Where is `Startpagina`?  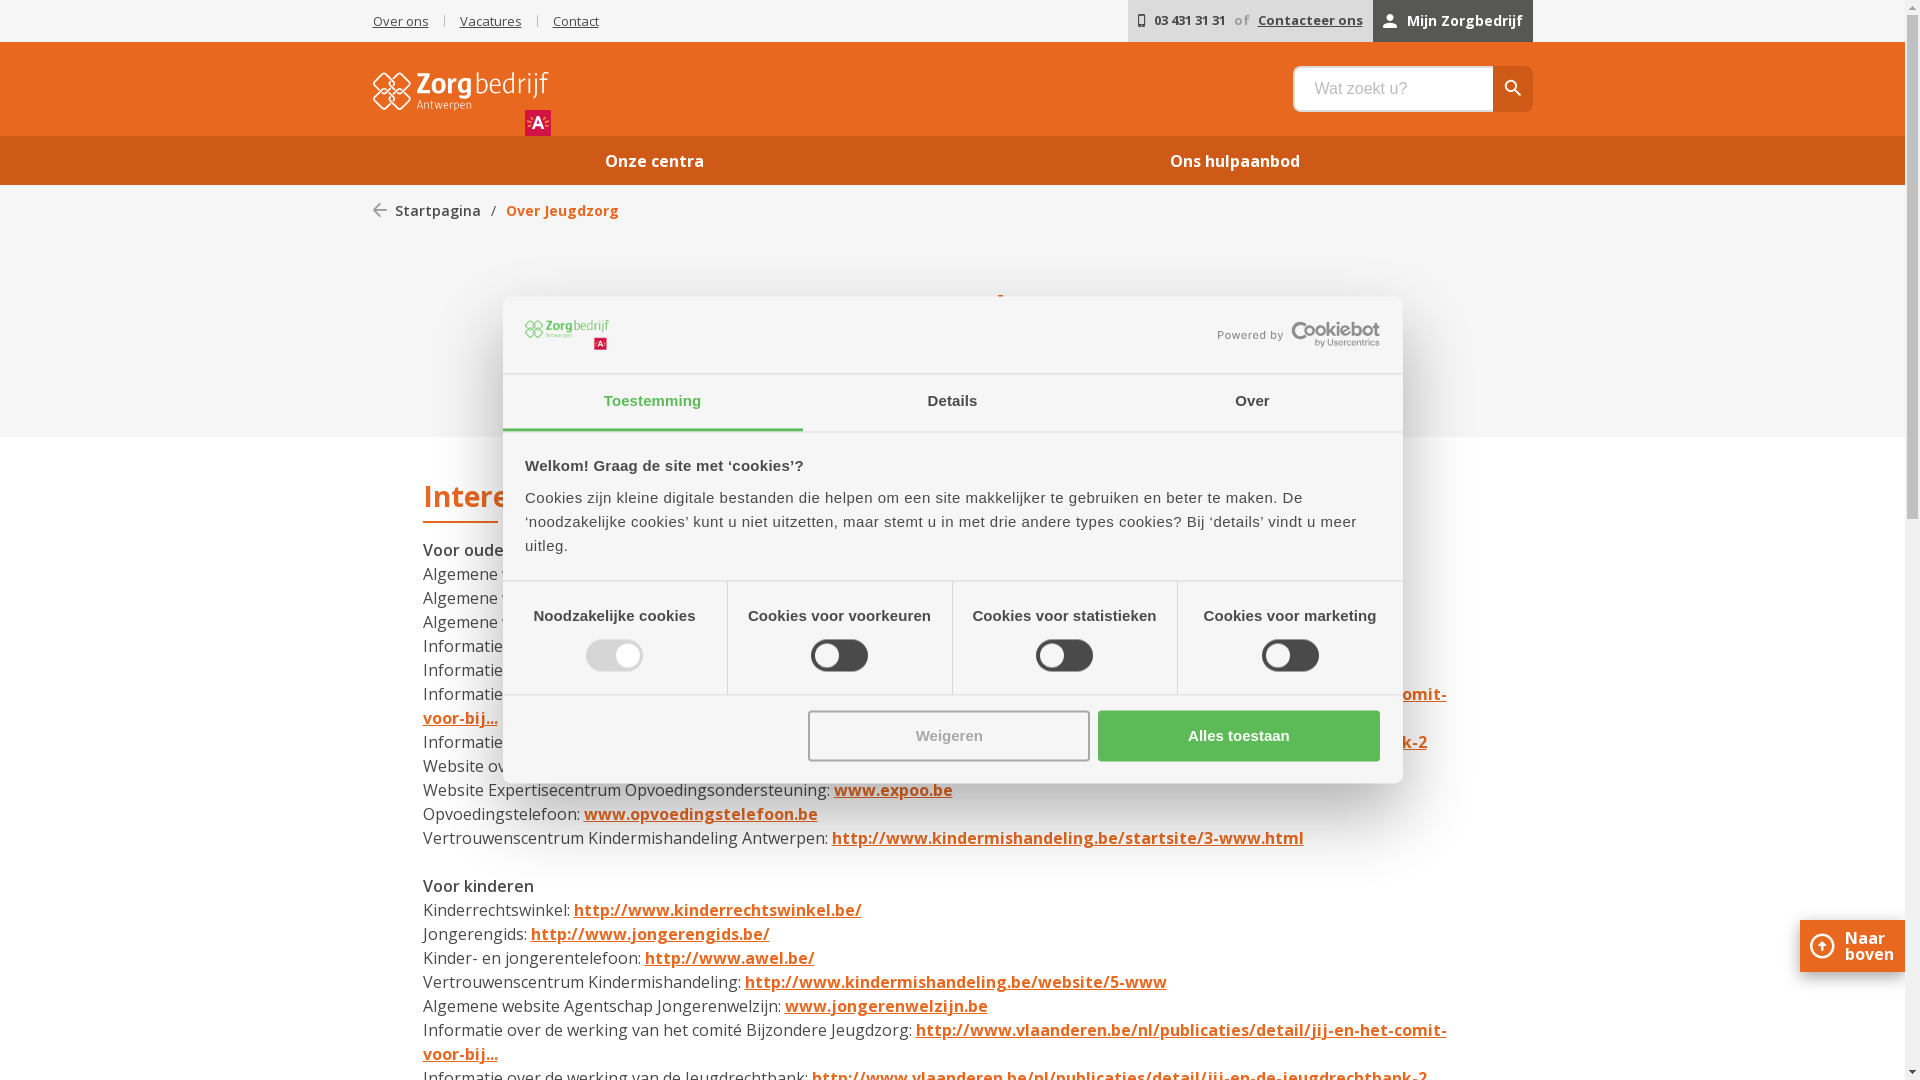
Startpagina is located at coordinates (426, 210).